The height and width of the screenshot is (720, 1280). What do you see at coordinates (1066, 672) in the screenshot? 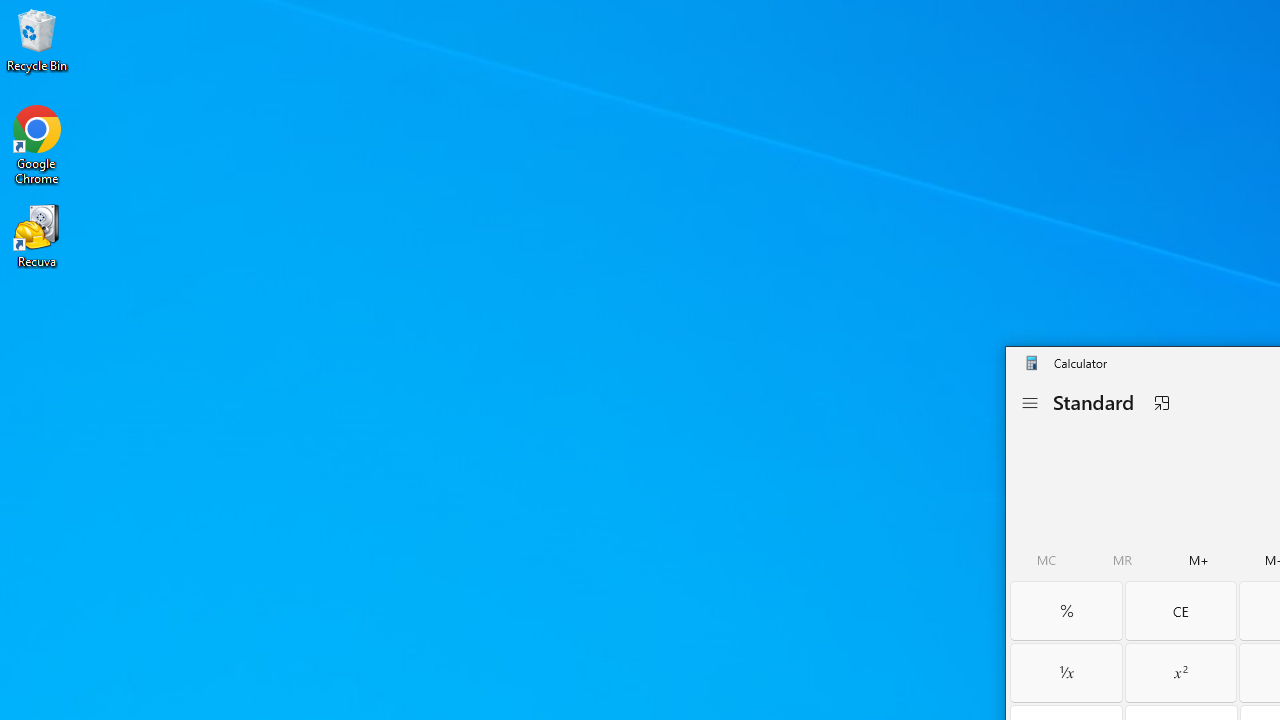
I see `Reciprocal` at bounding box center [1066, 672].